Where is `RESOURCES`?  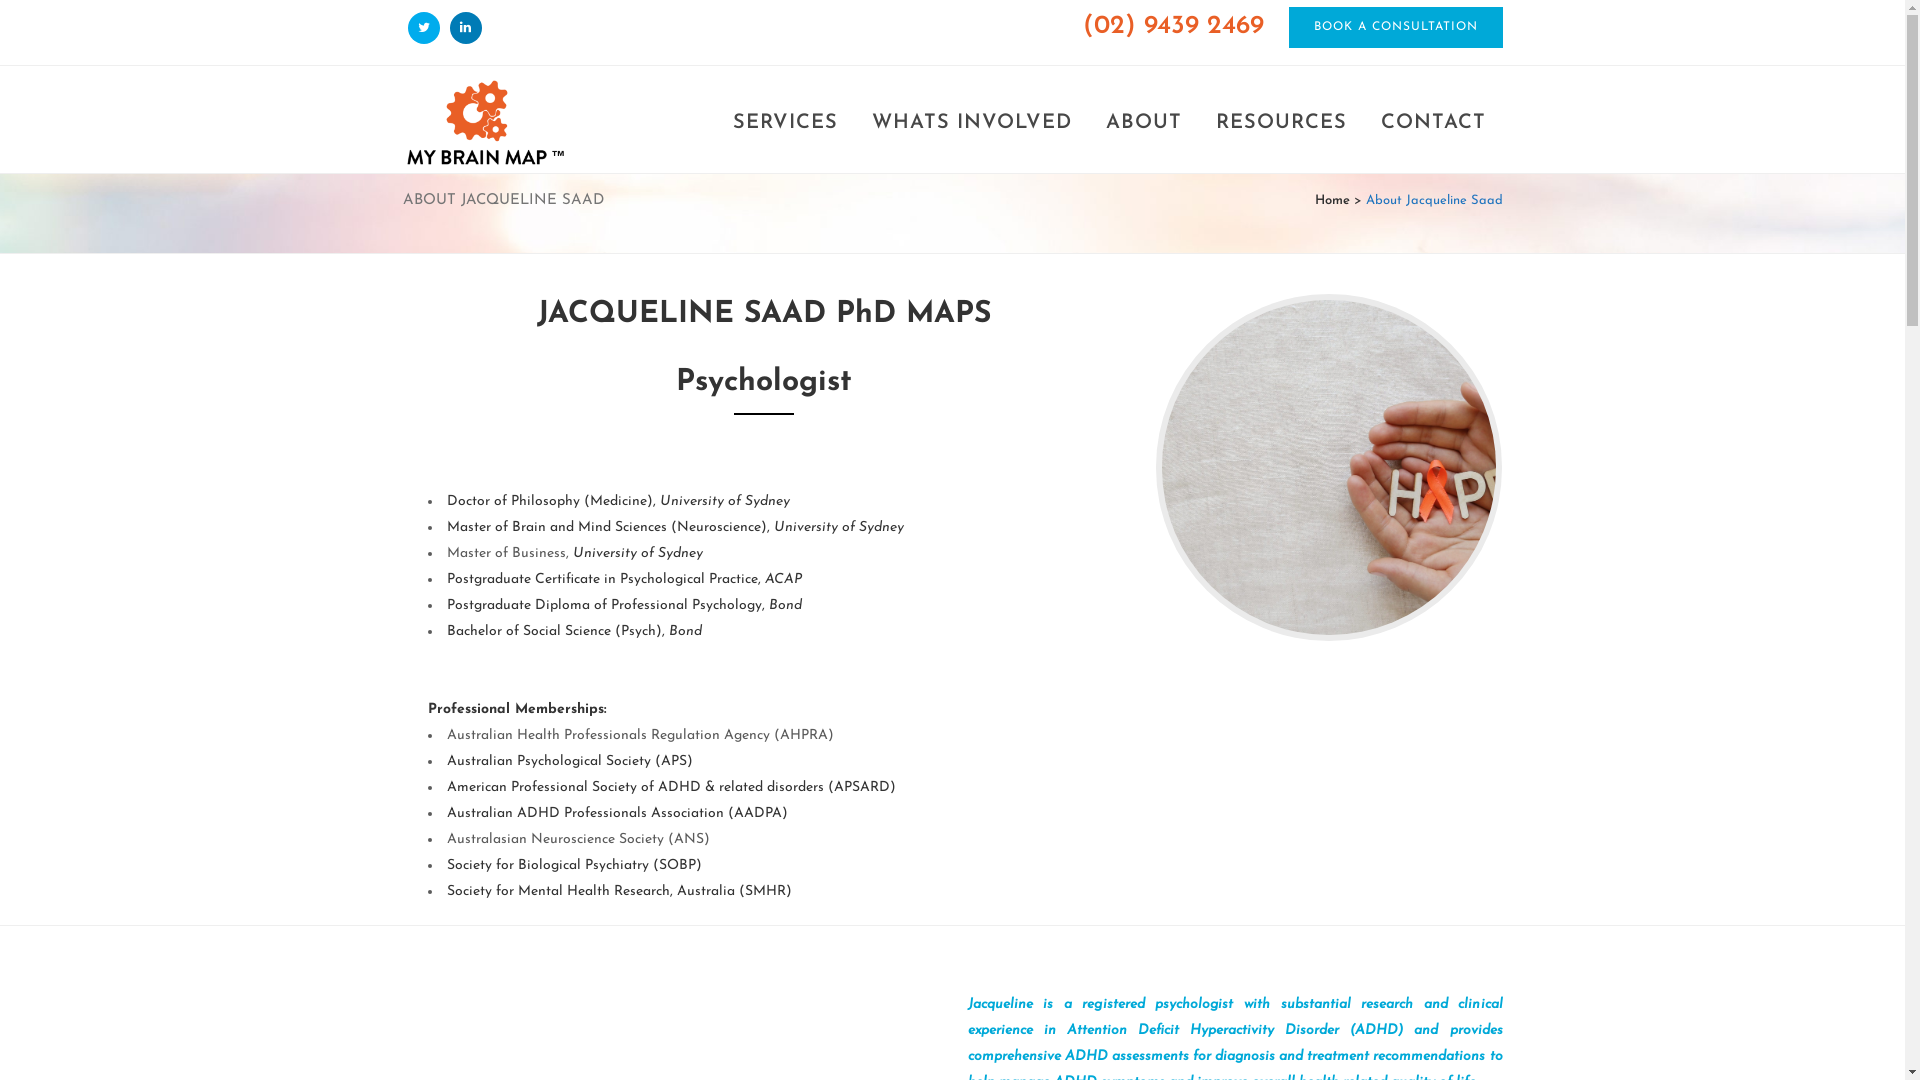
RESOURCES is located at coordinates (1280, 123).